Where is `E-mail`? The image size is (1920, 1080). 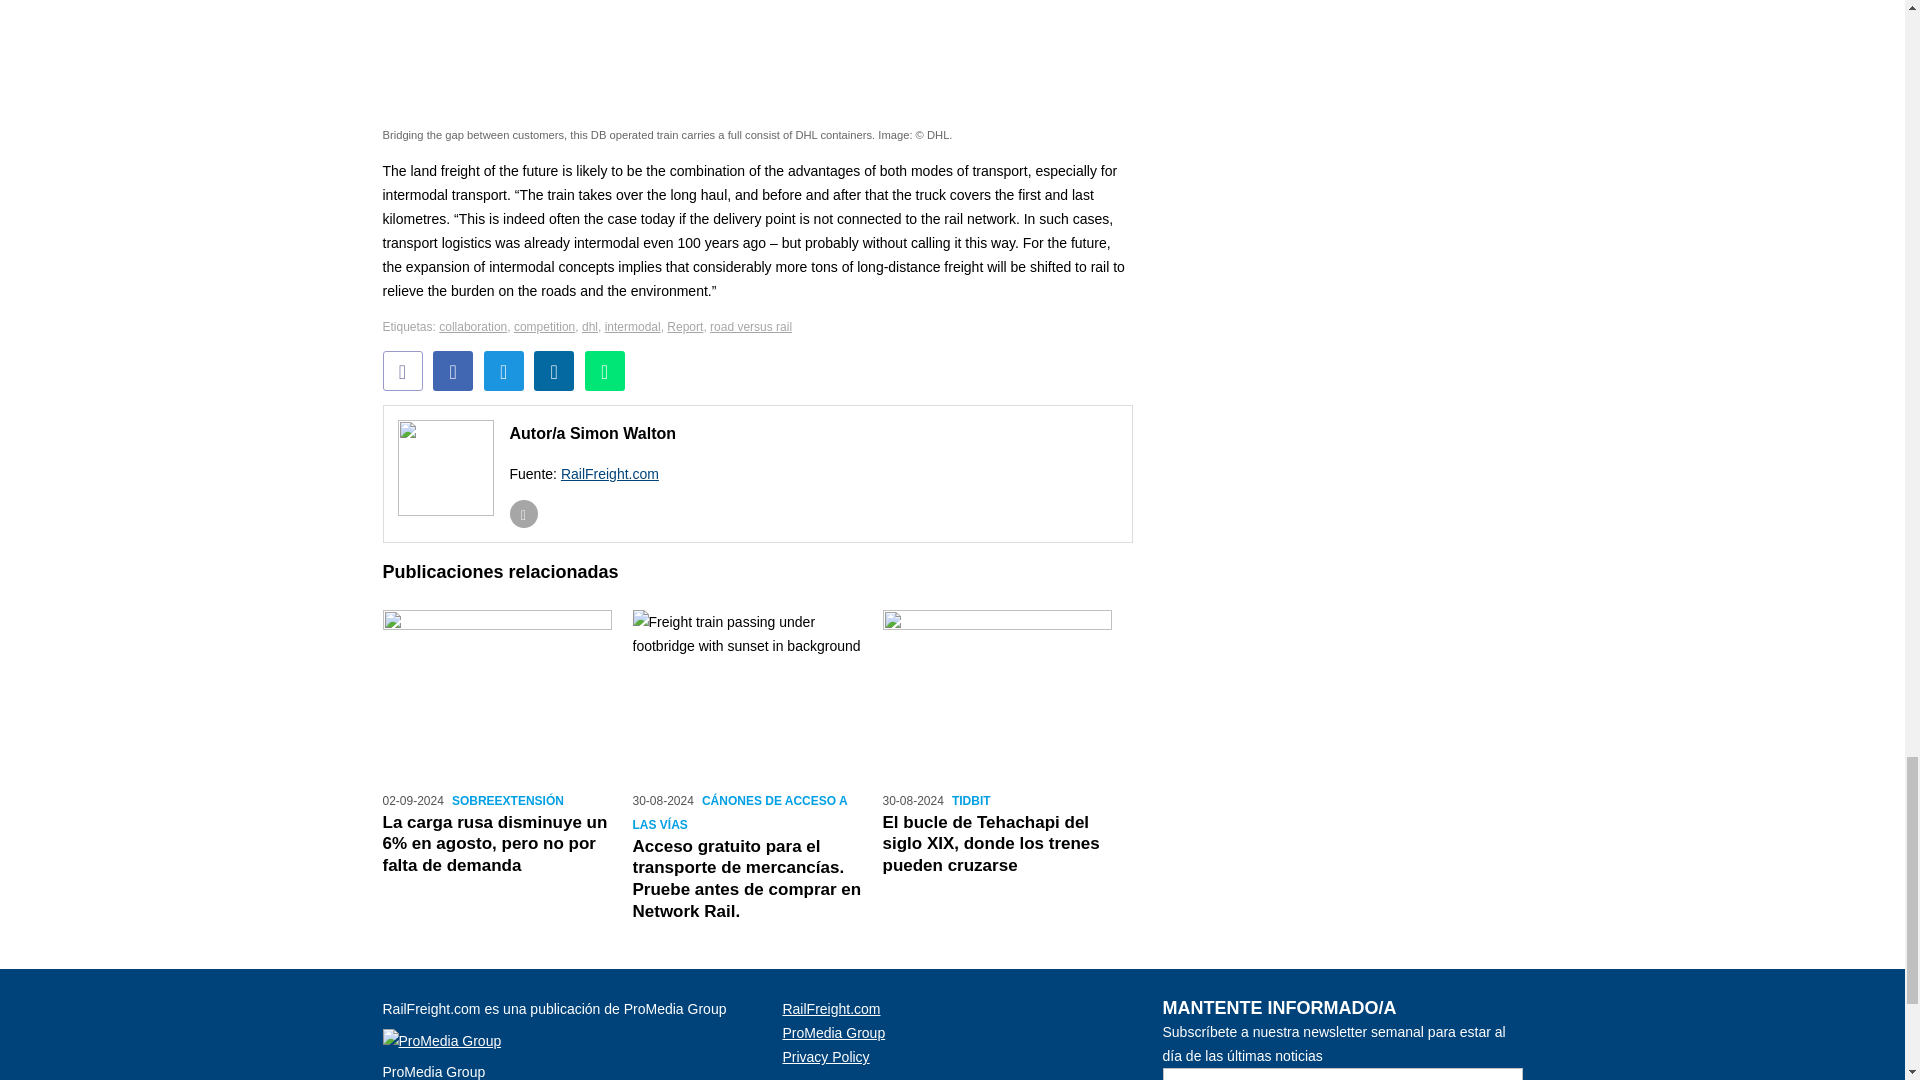
E-mail is located at coordinates (402, 370).